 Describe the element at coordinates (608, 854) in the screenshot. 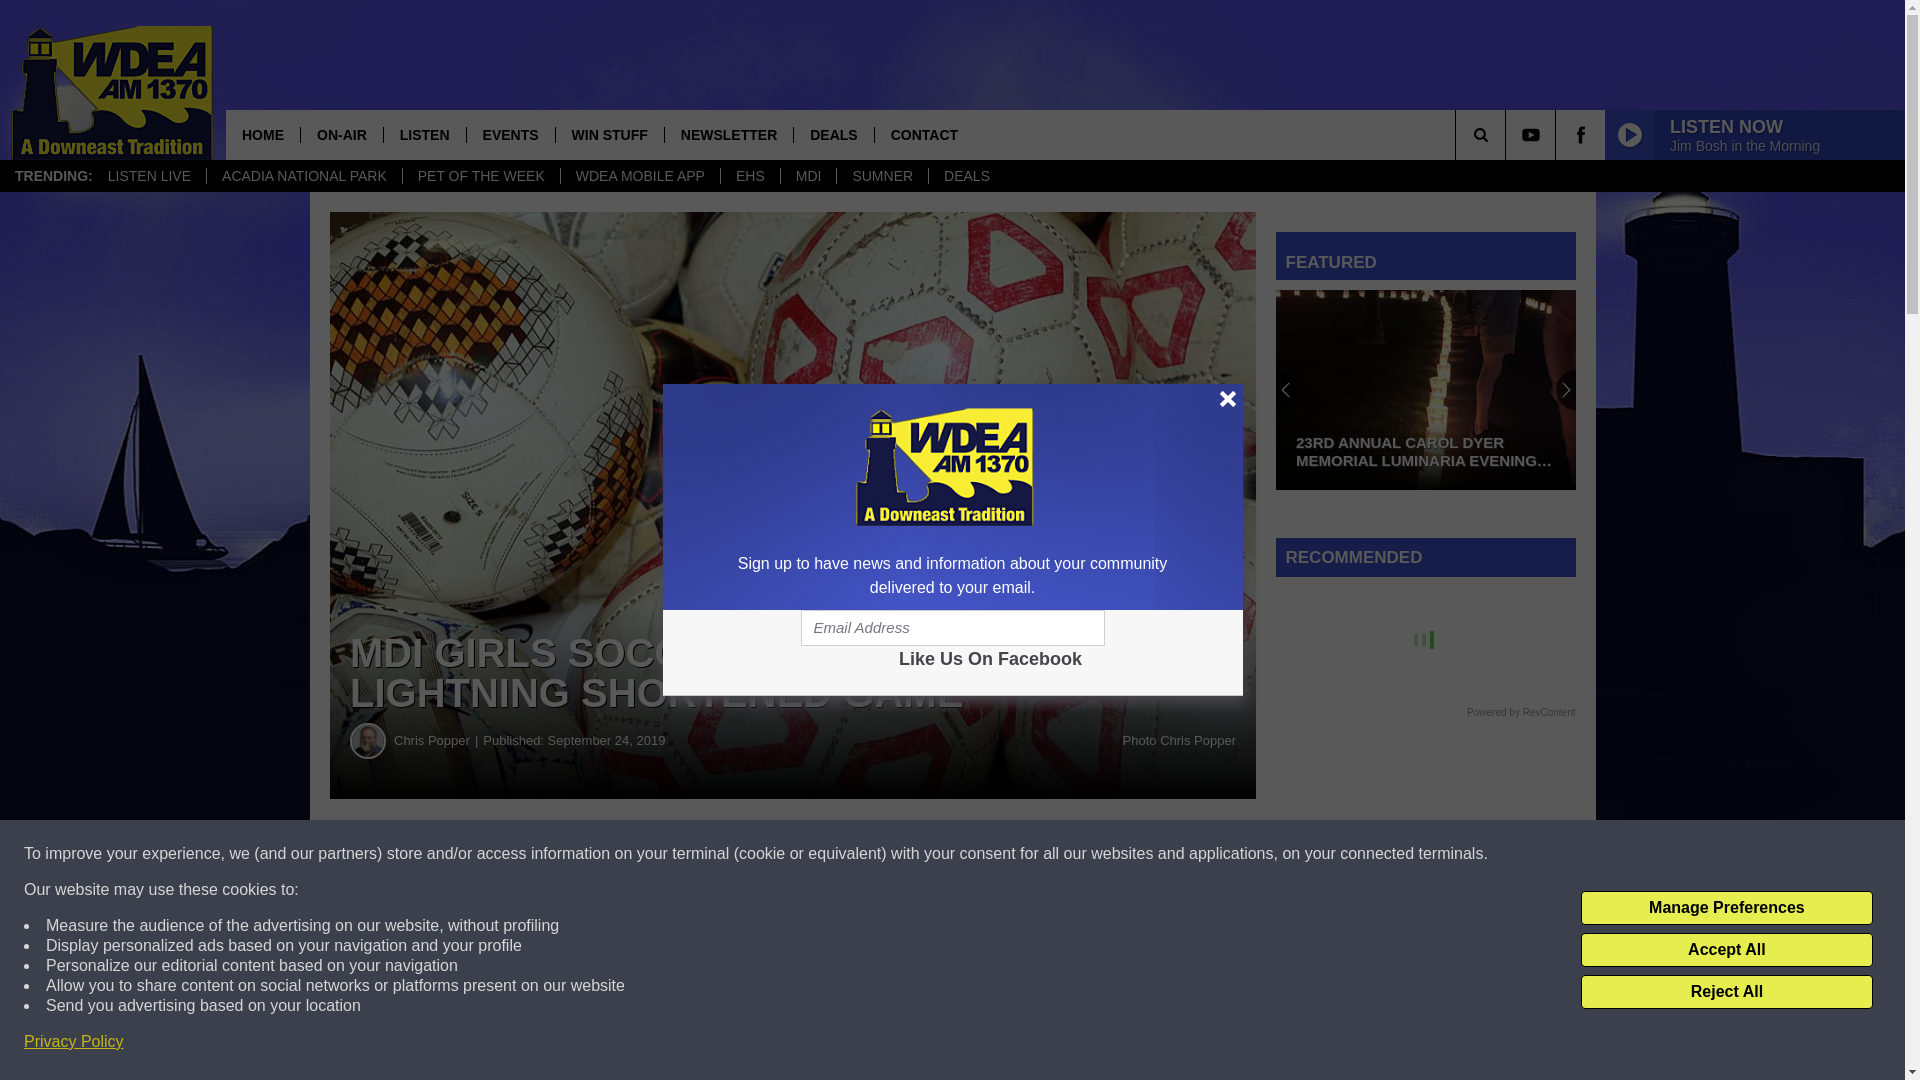

I see `Share on Facebook` at that location.